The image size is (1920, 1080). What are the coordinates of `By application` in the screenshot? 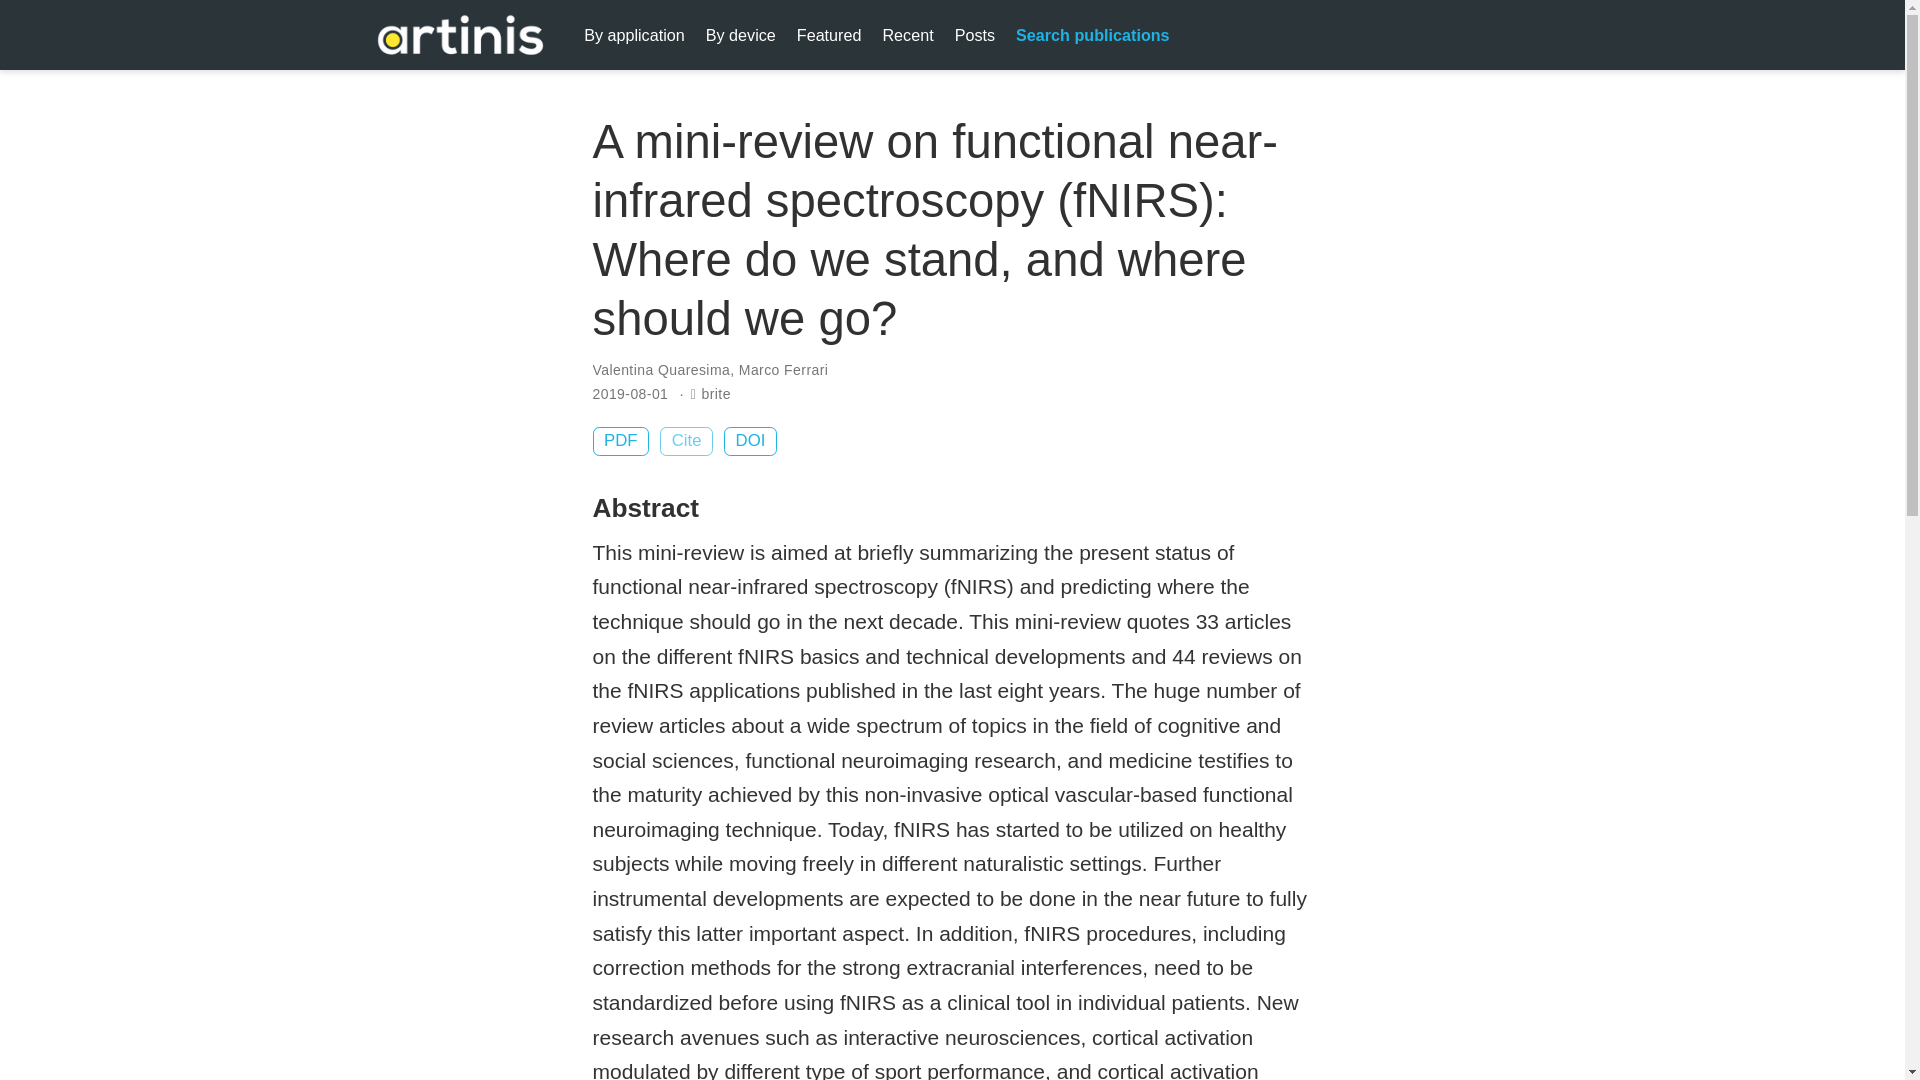 It's located at (634, 34).